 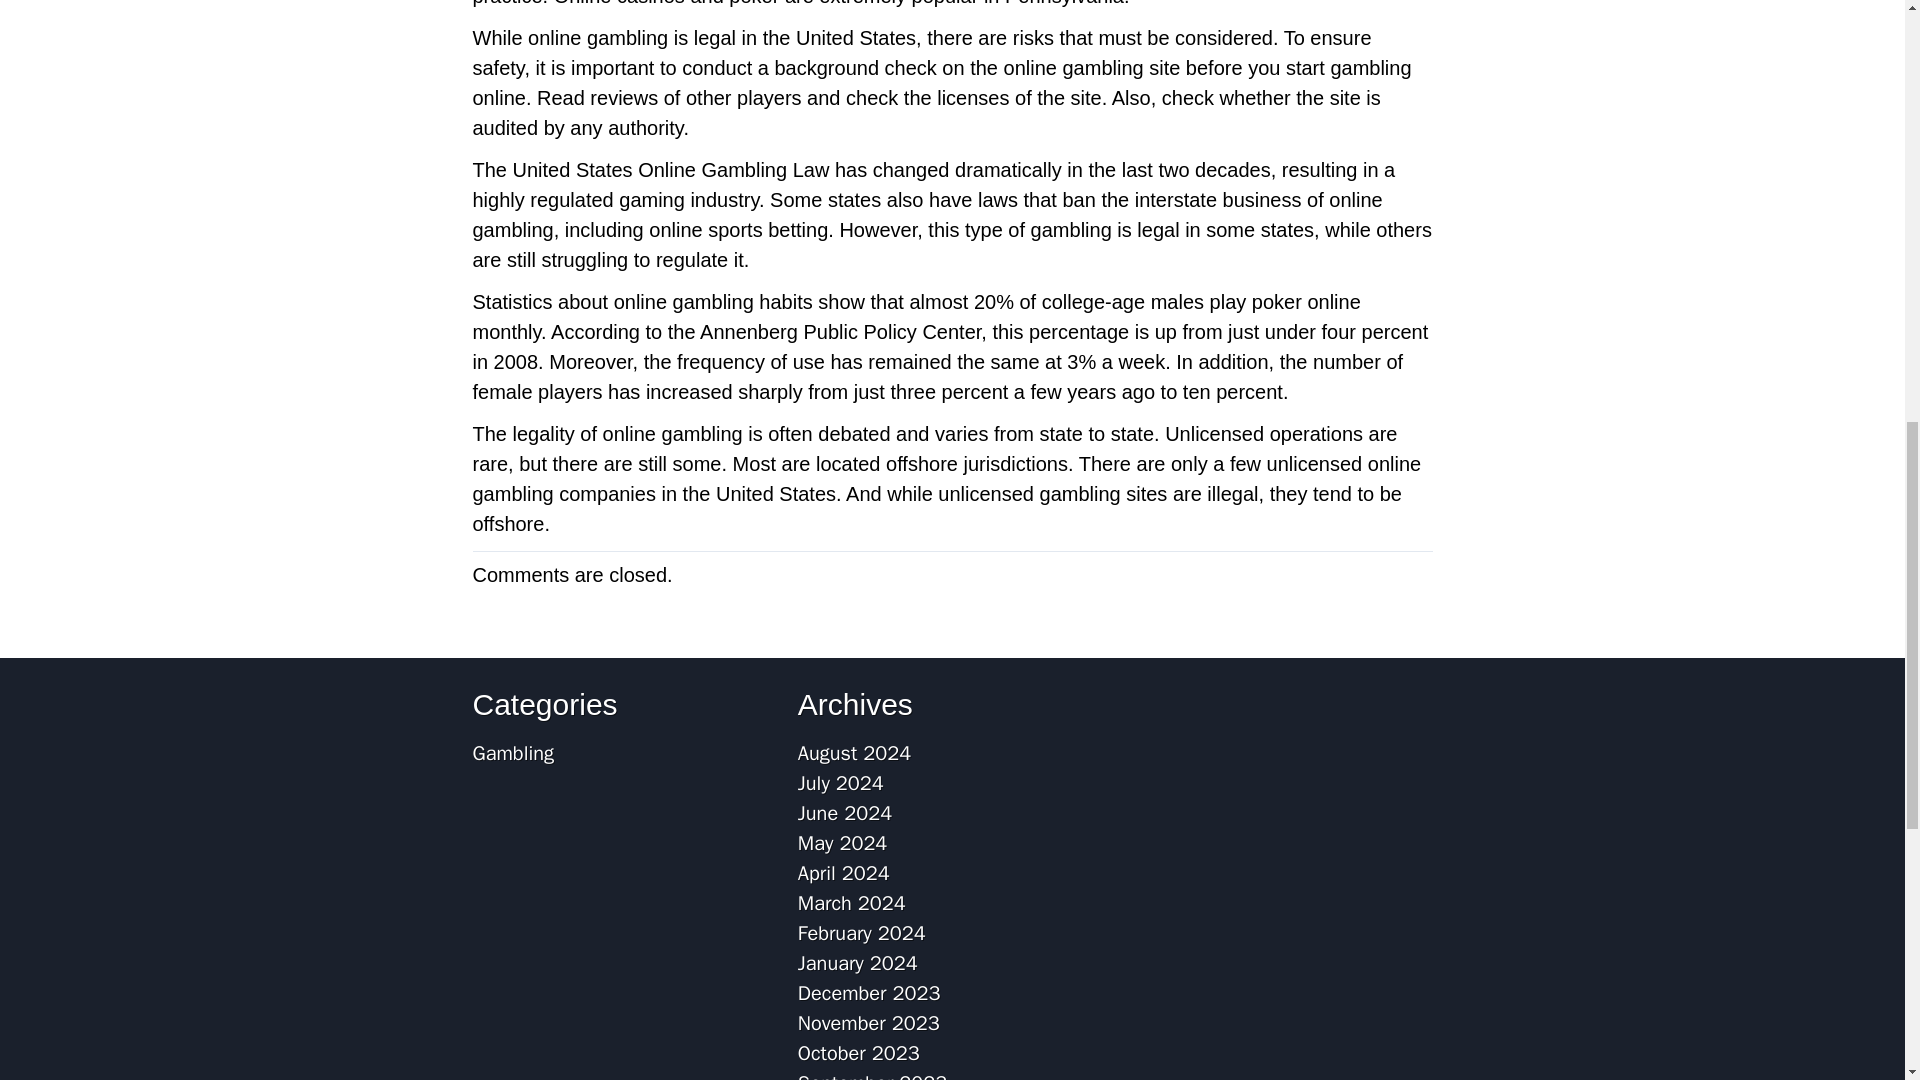 I want to click on December 2023, so click(x=869, y=992).